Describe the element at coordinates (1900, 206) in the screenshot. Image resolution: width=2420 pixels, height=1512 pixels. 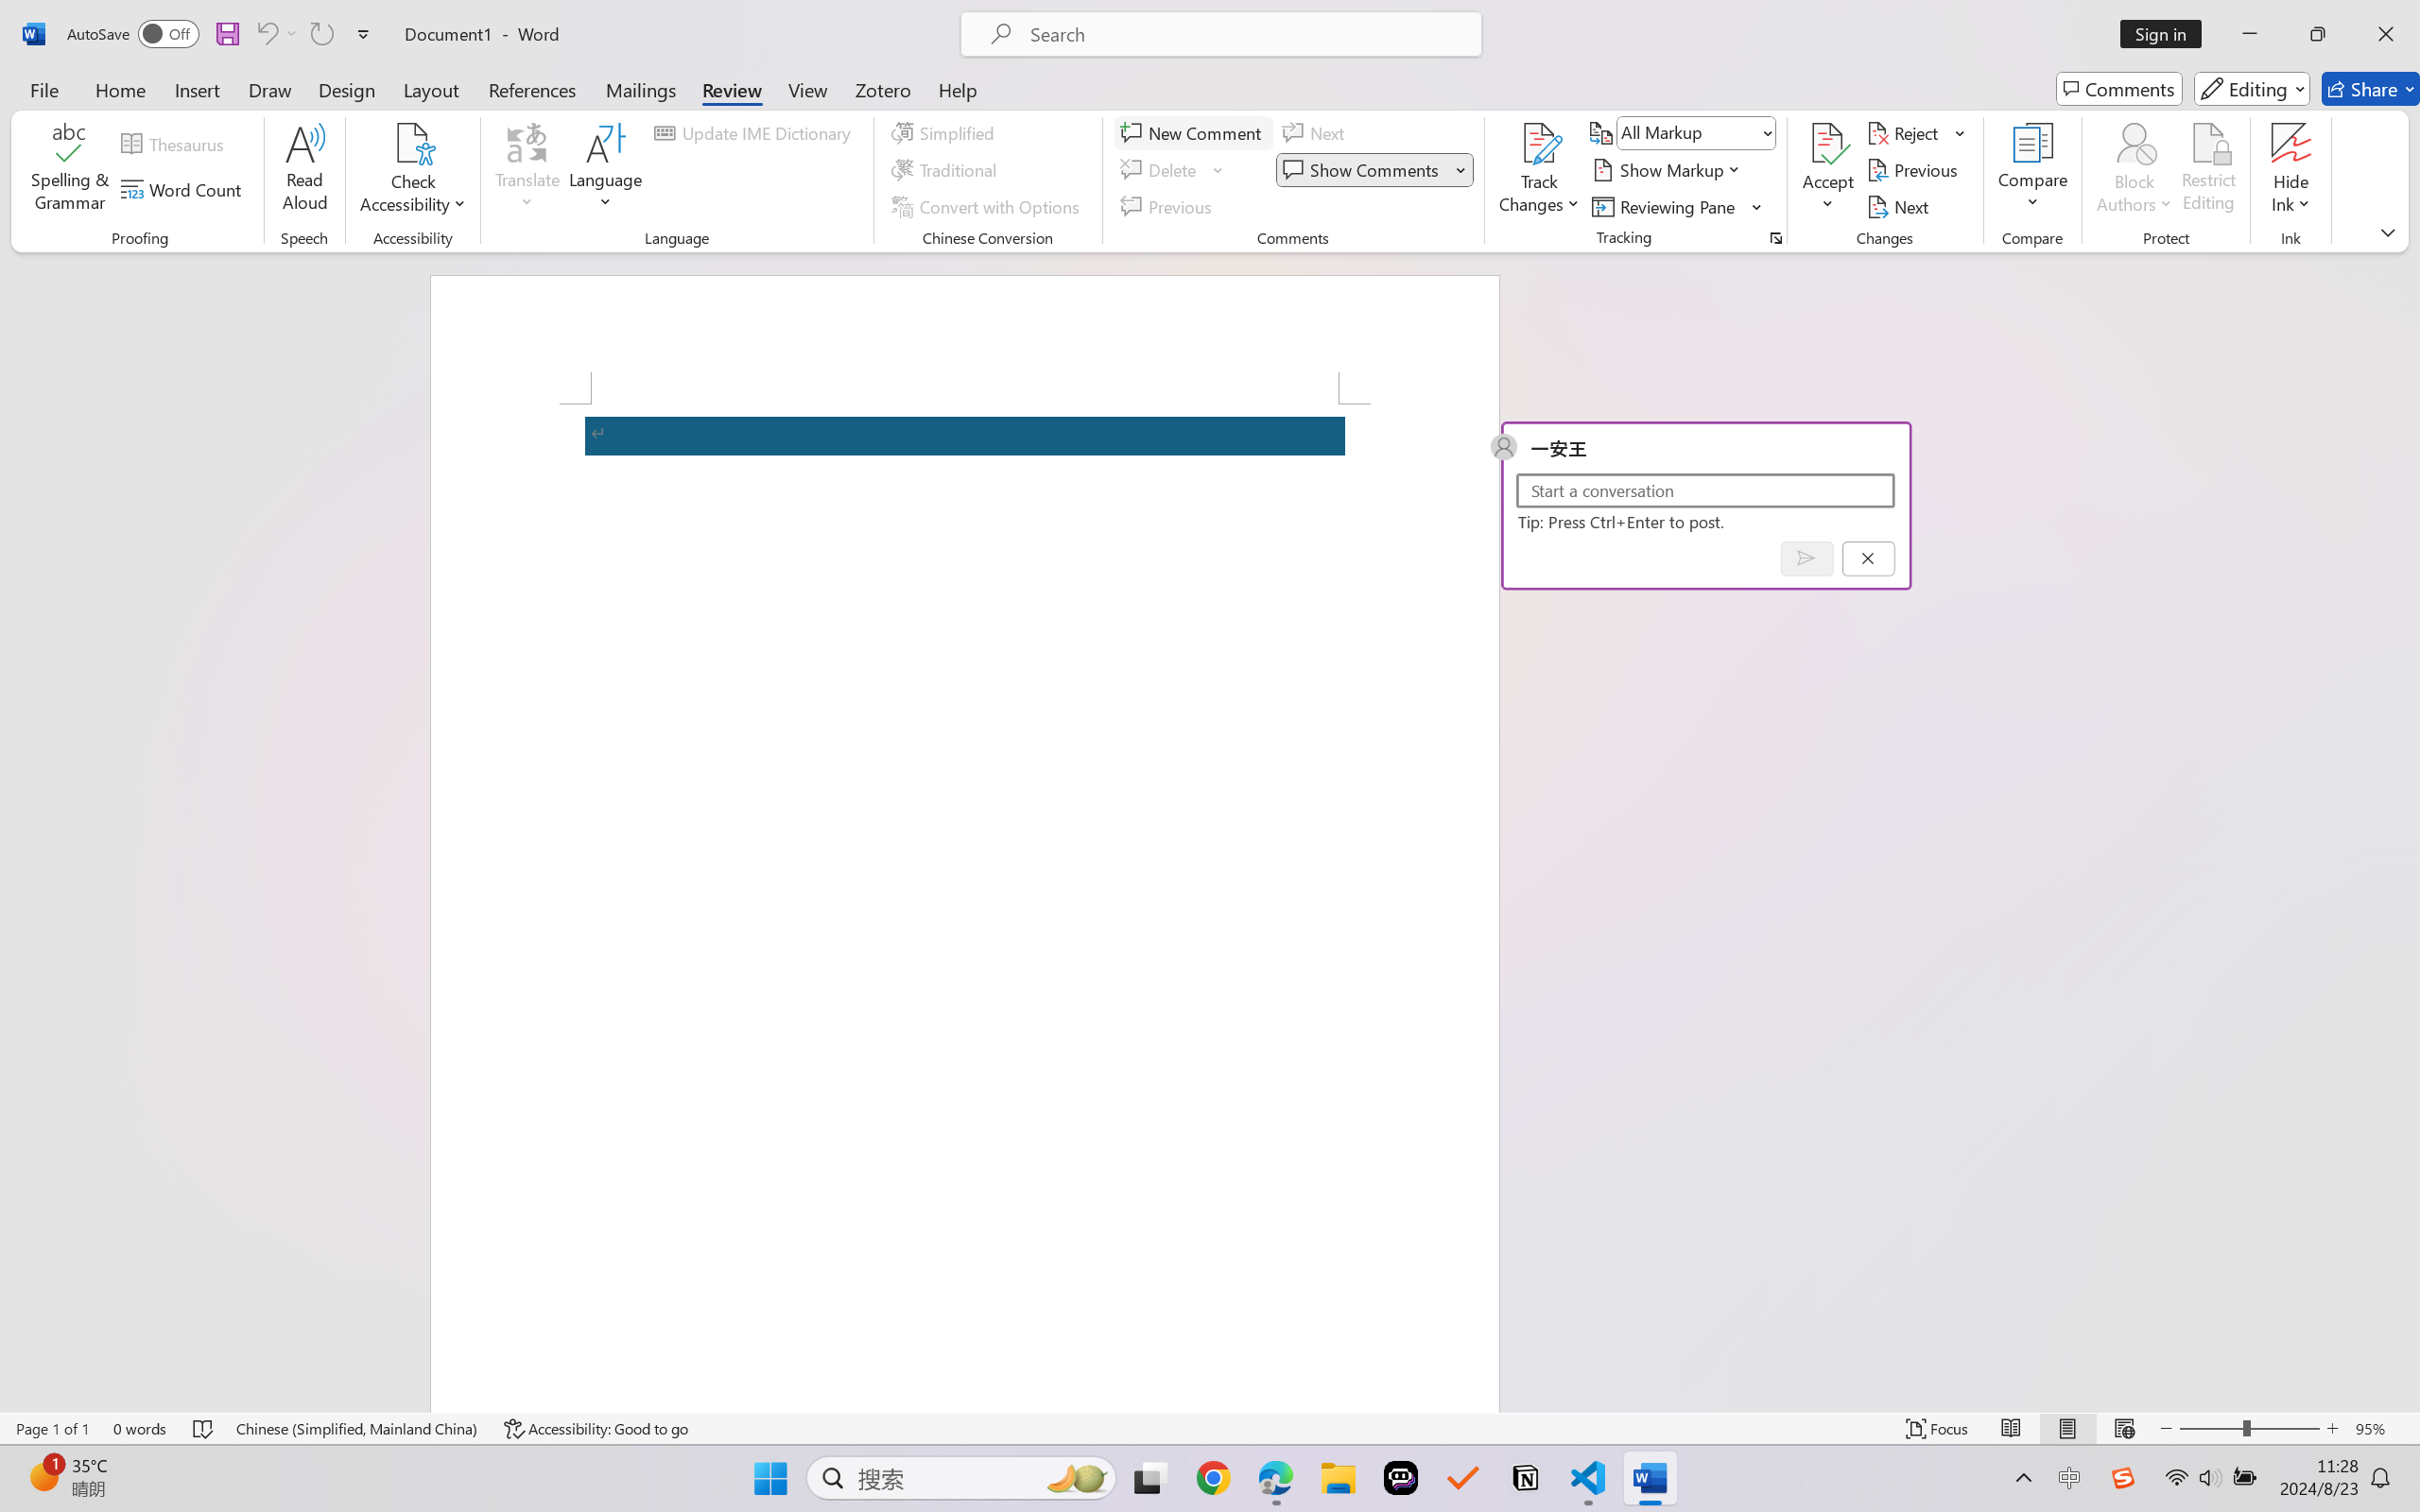
I see `Next` at that location.